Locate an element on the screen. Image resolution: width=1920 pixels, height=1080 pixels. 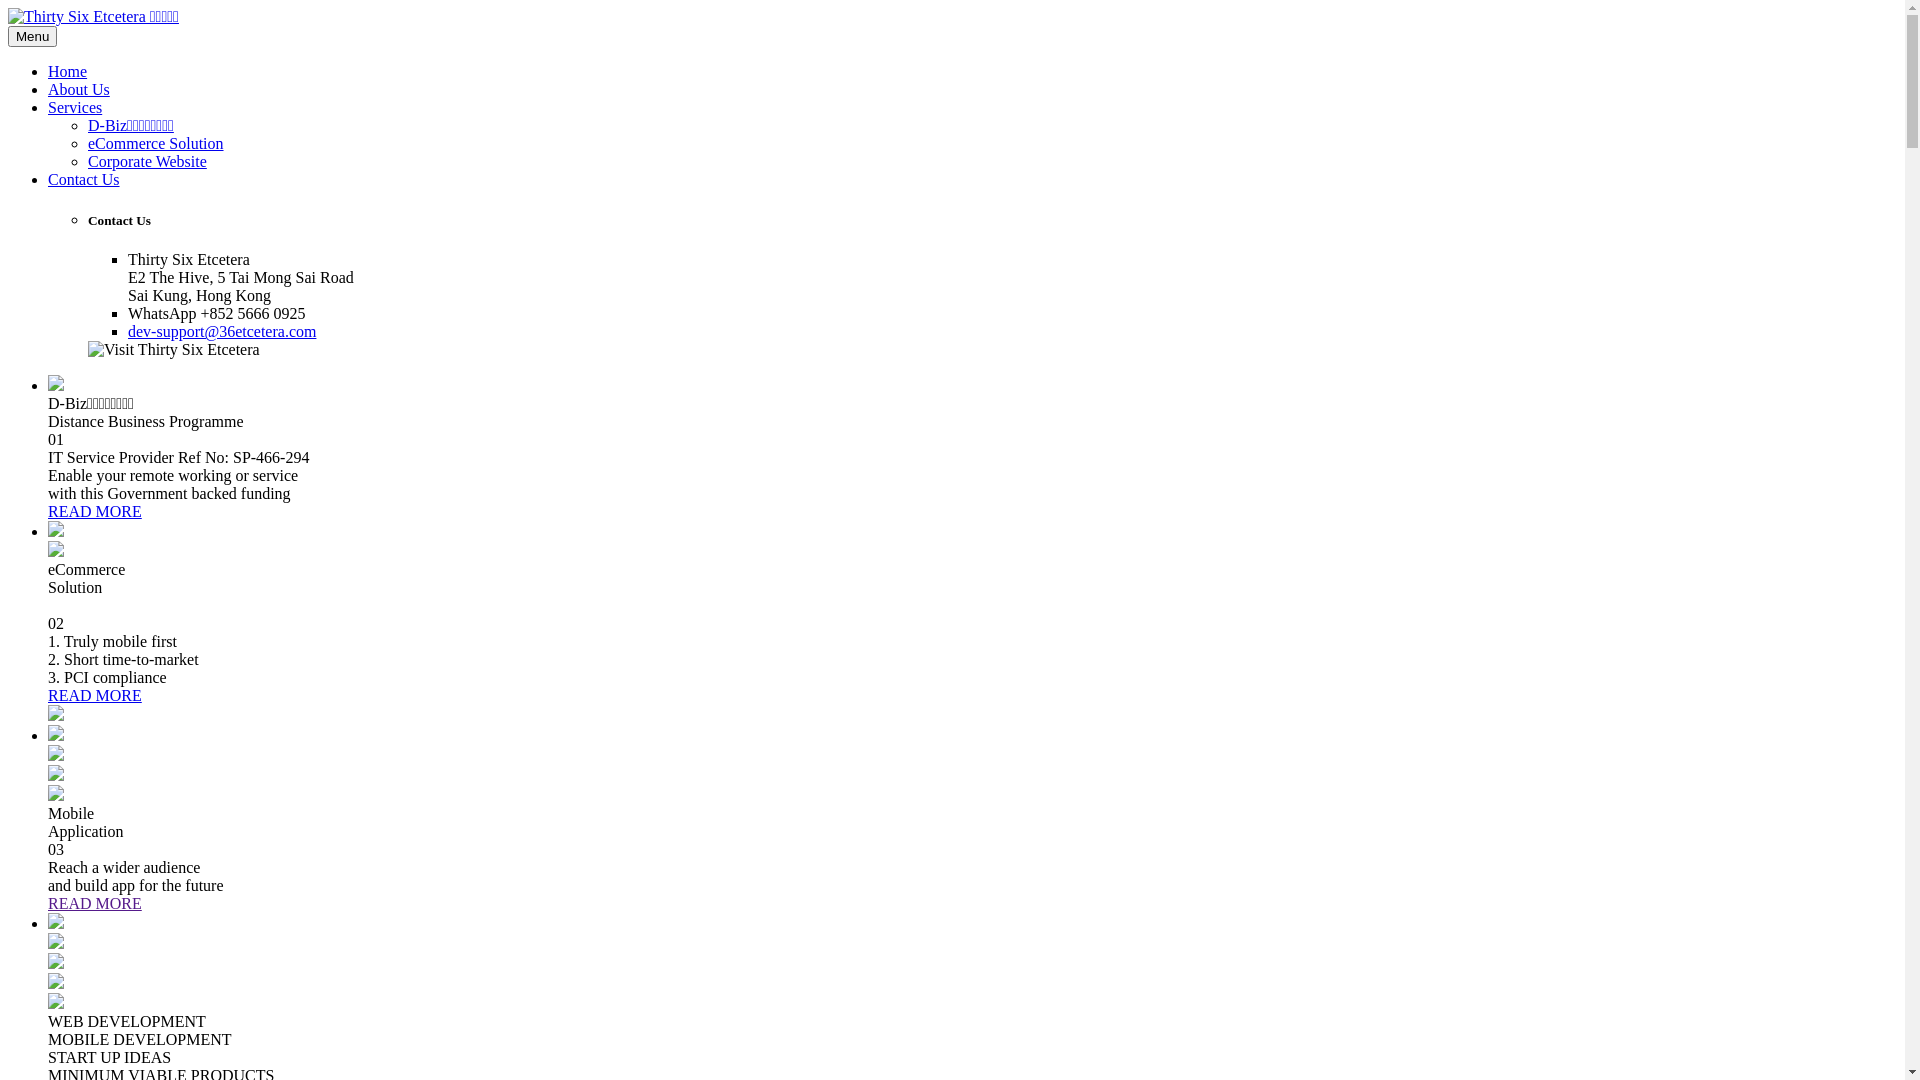
Menu is located at coordinates (32, 36).